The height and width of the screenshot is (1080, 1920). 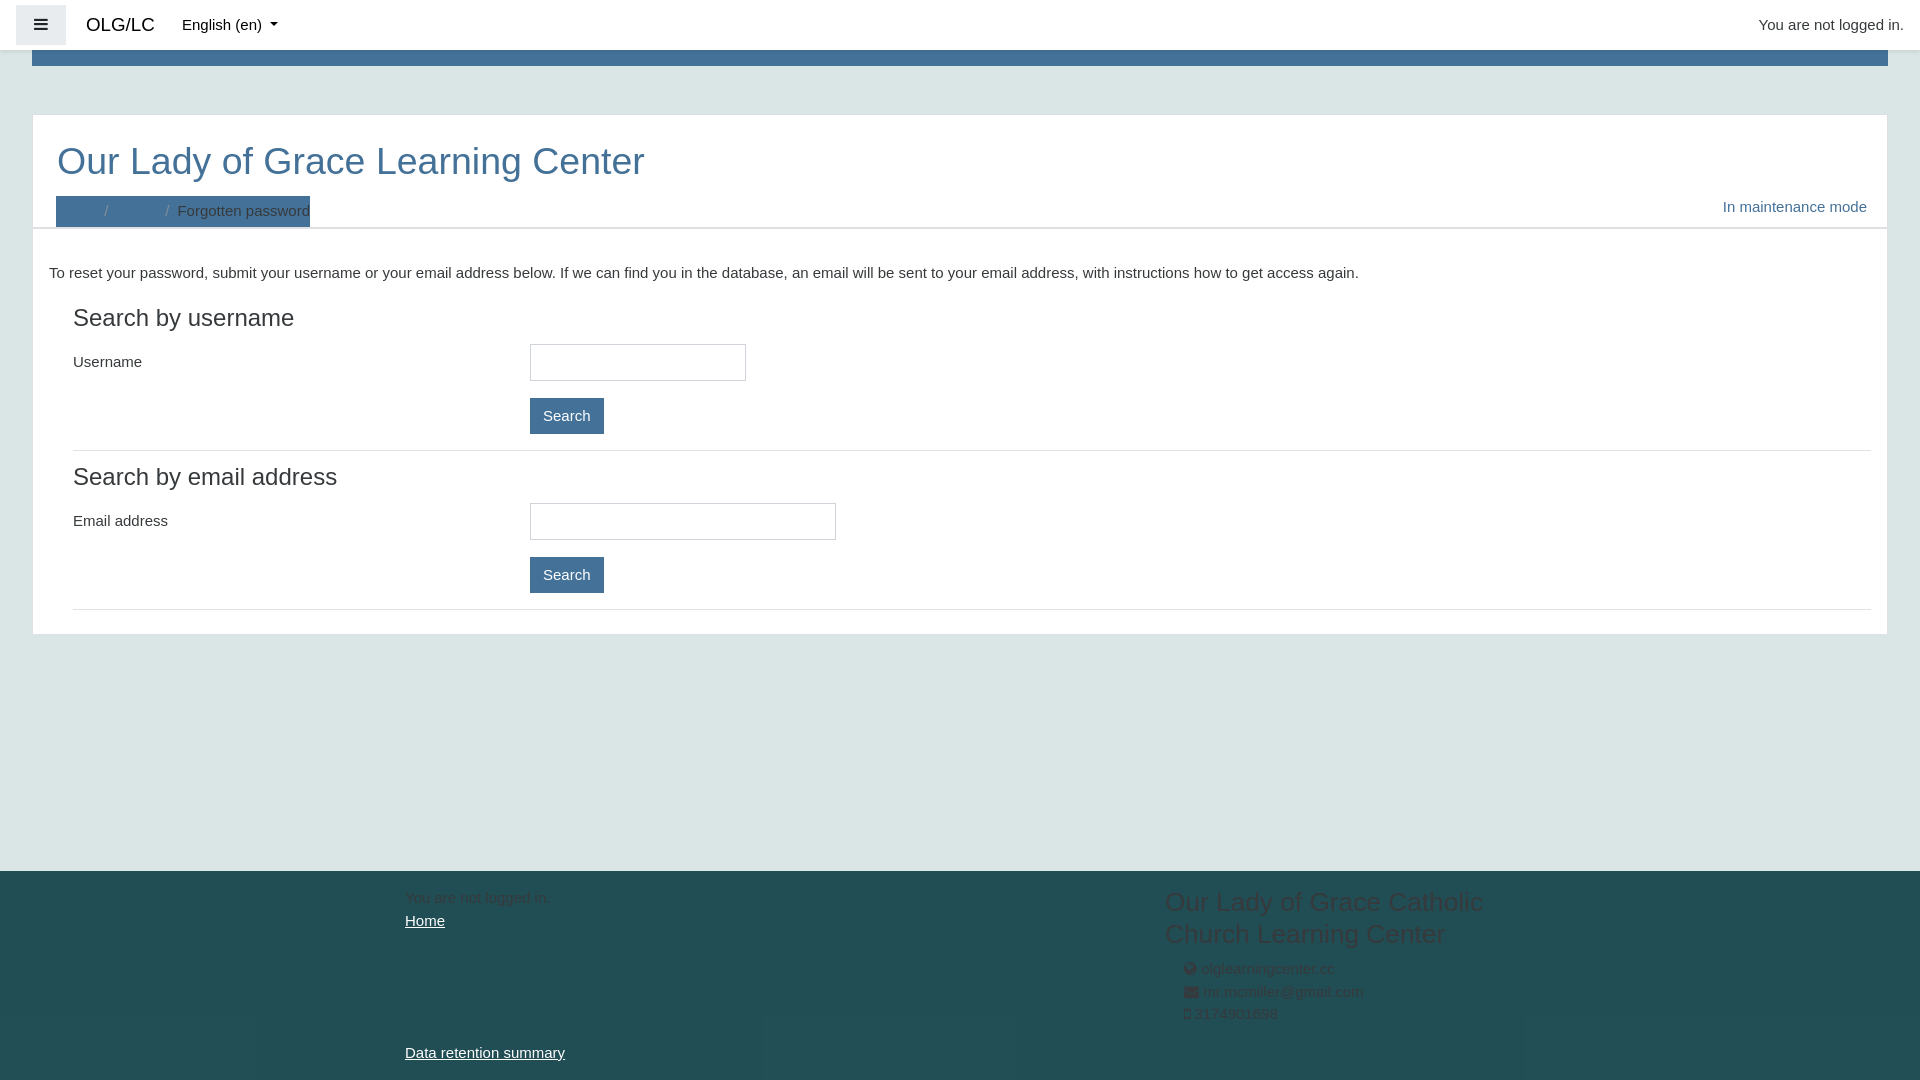 What do you see at coordinates (136, 210) in the screenshot?
I see `Log in` at bounding box center [136, 210].